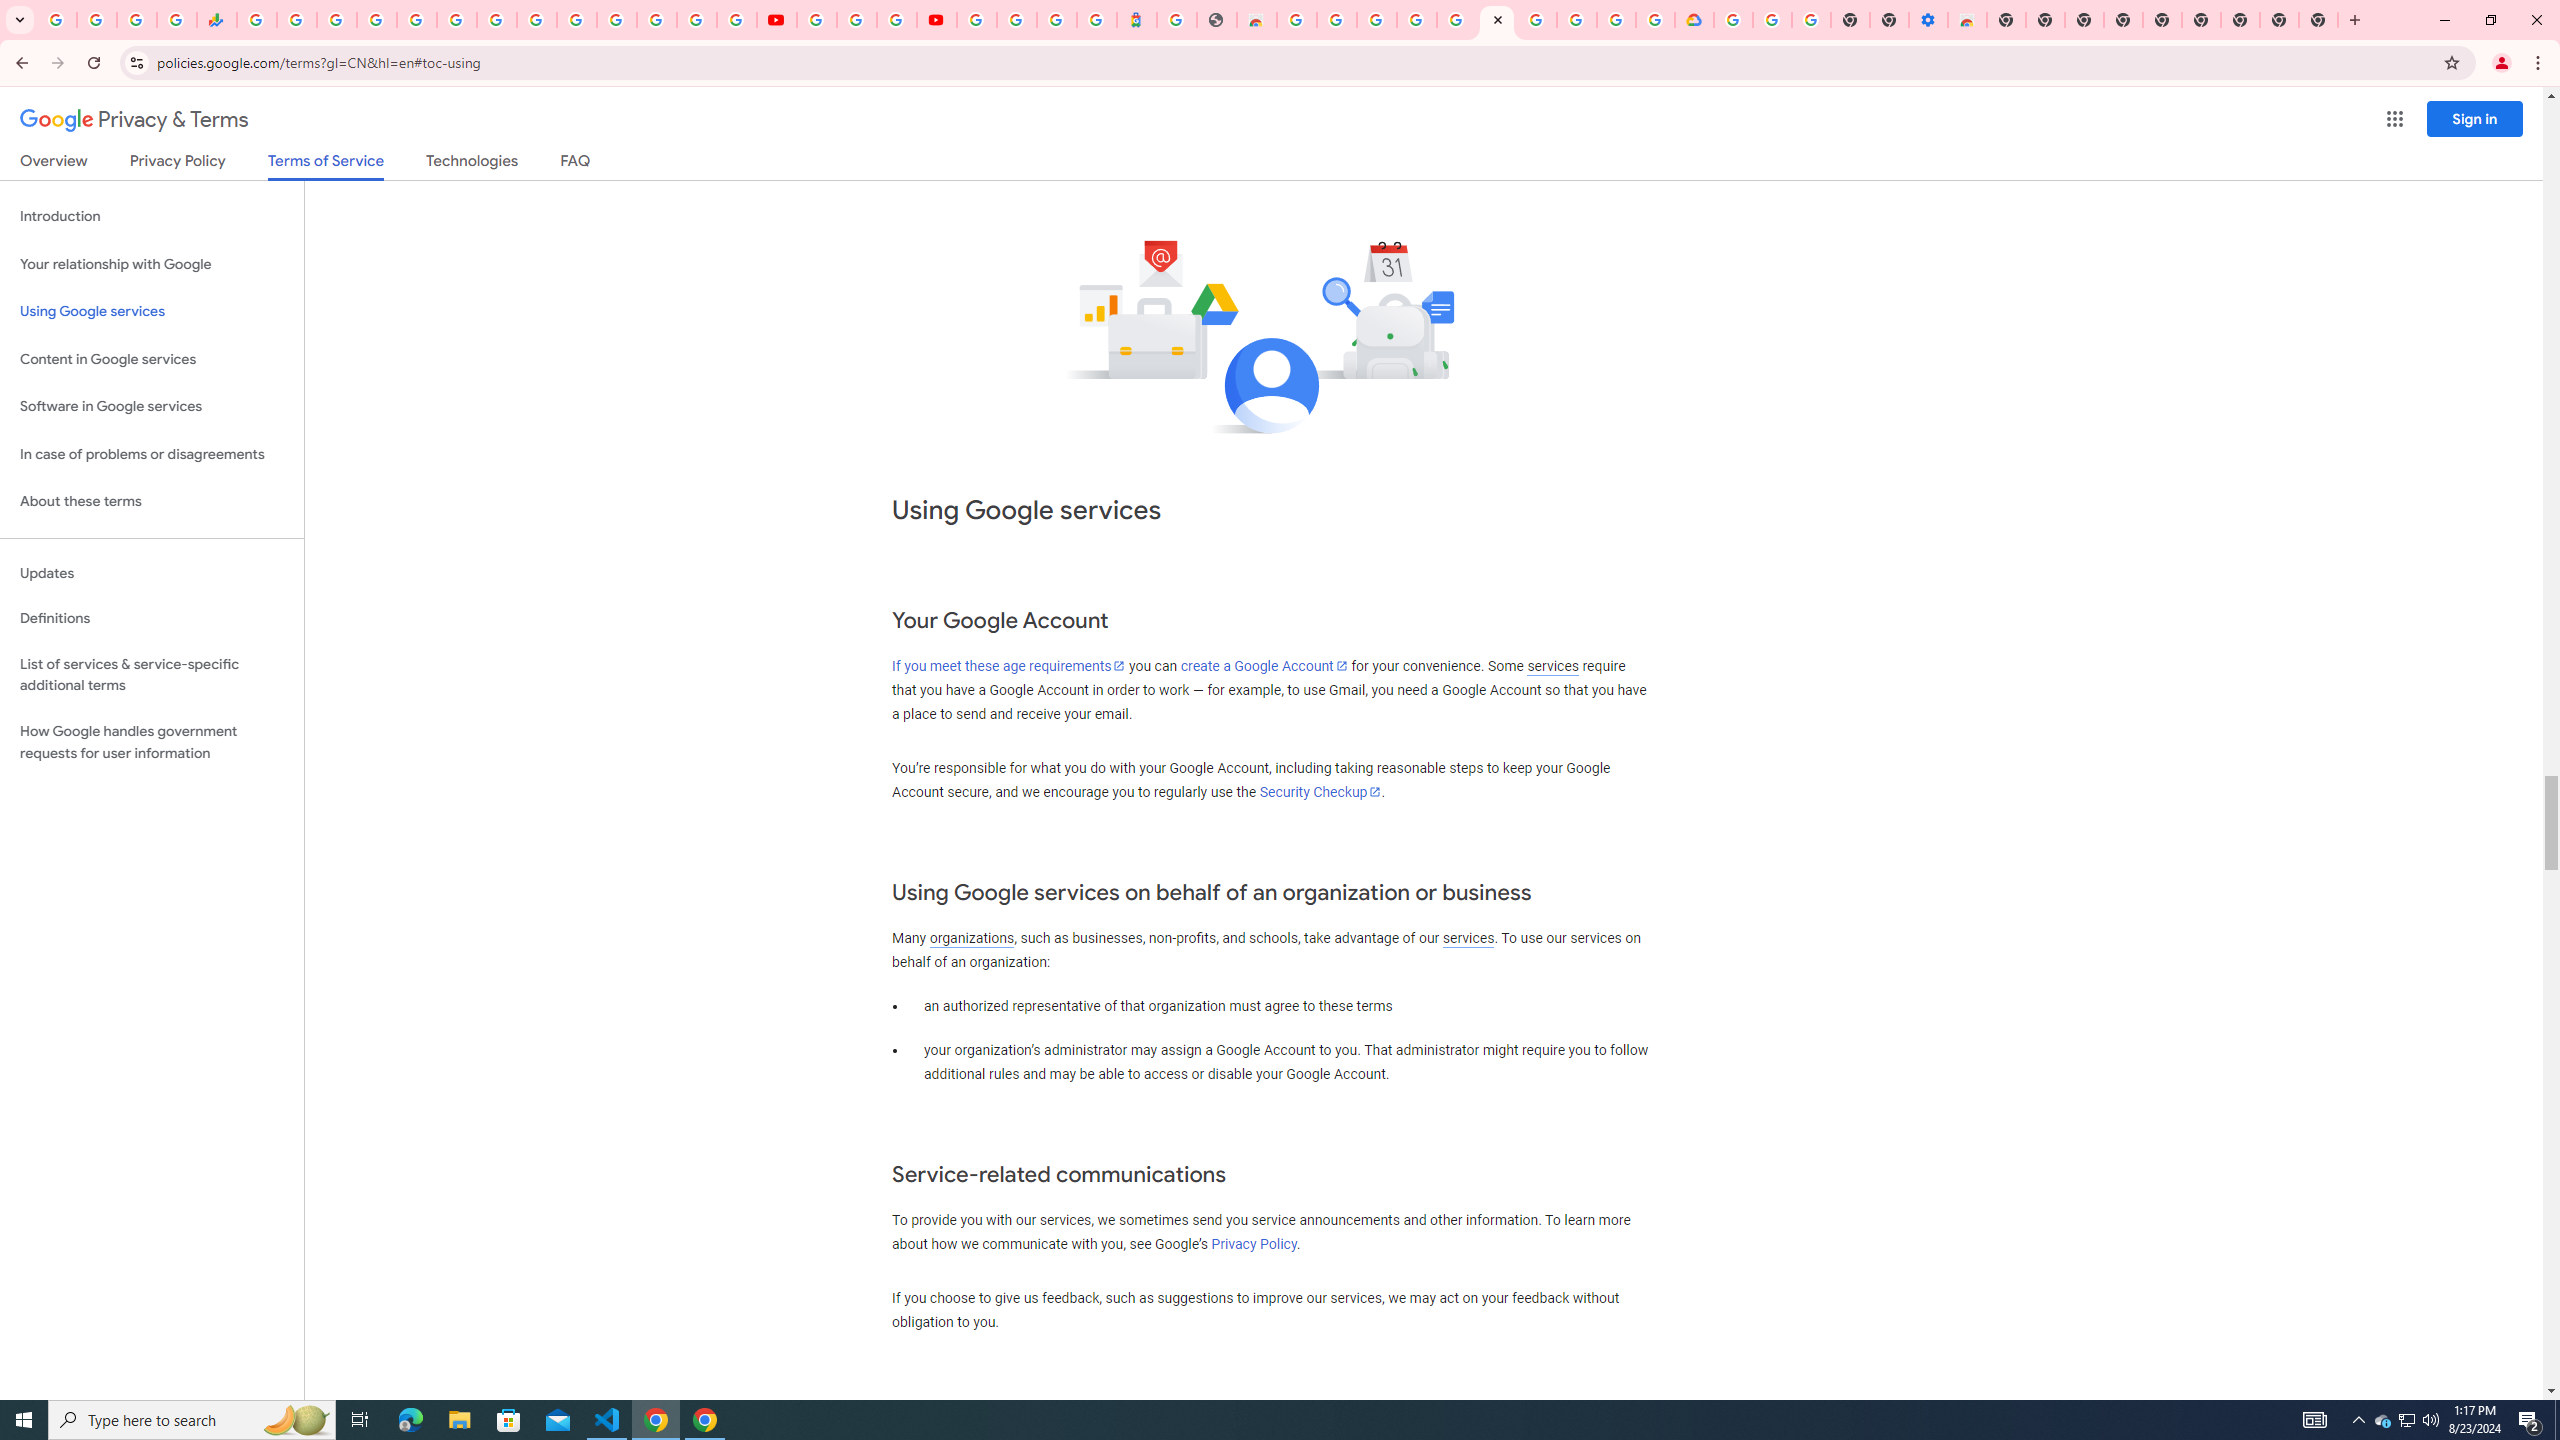  I want to click on Sign in - Google Accounts, so click(1456, 20).